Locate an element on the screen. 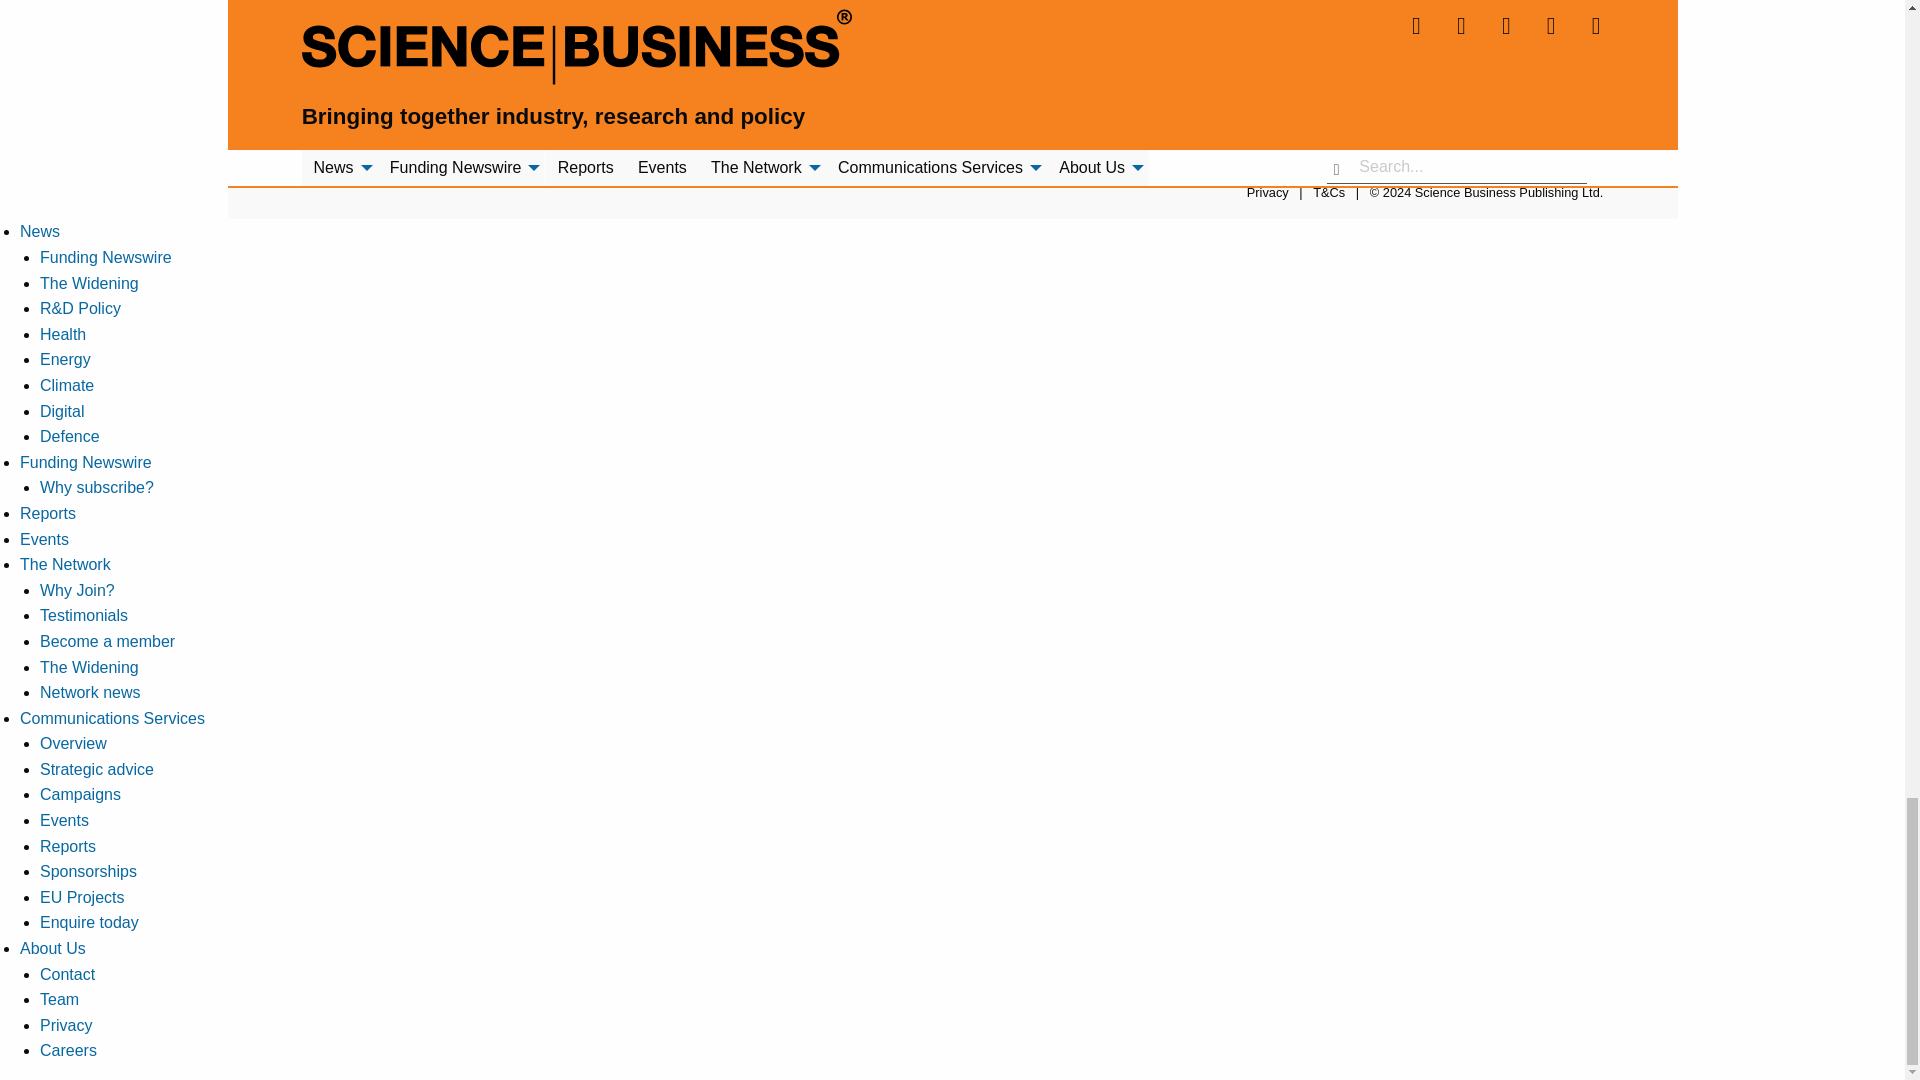 The height and width of the screenshot is (1080, 1920). For the latest funding insights is located at coordinates (85, 462).